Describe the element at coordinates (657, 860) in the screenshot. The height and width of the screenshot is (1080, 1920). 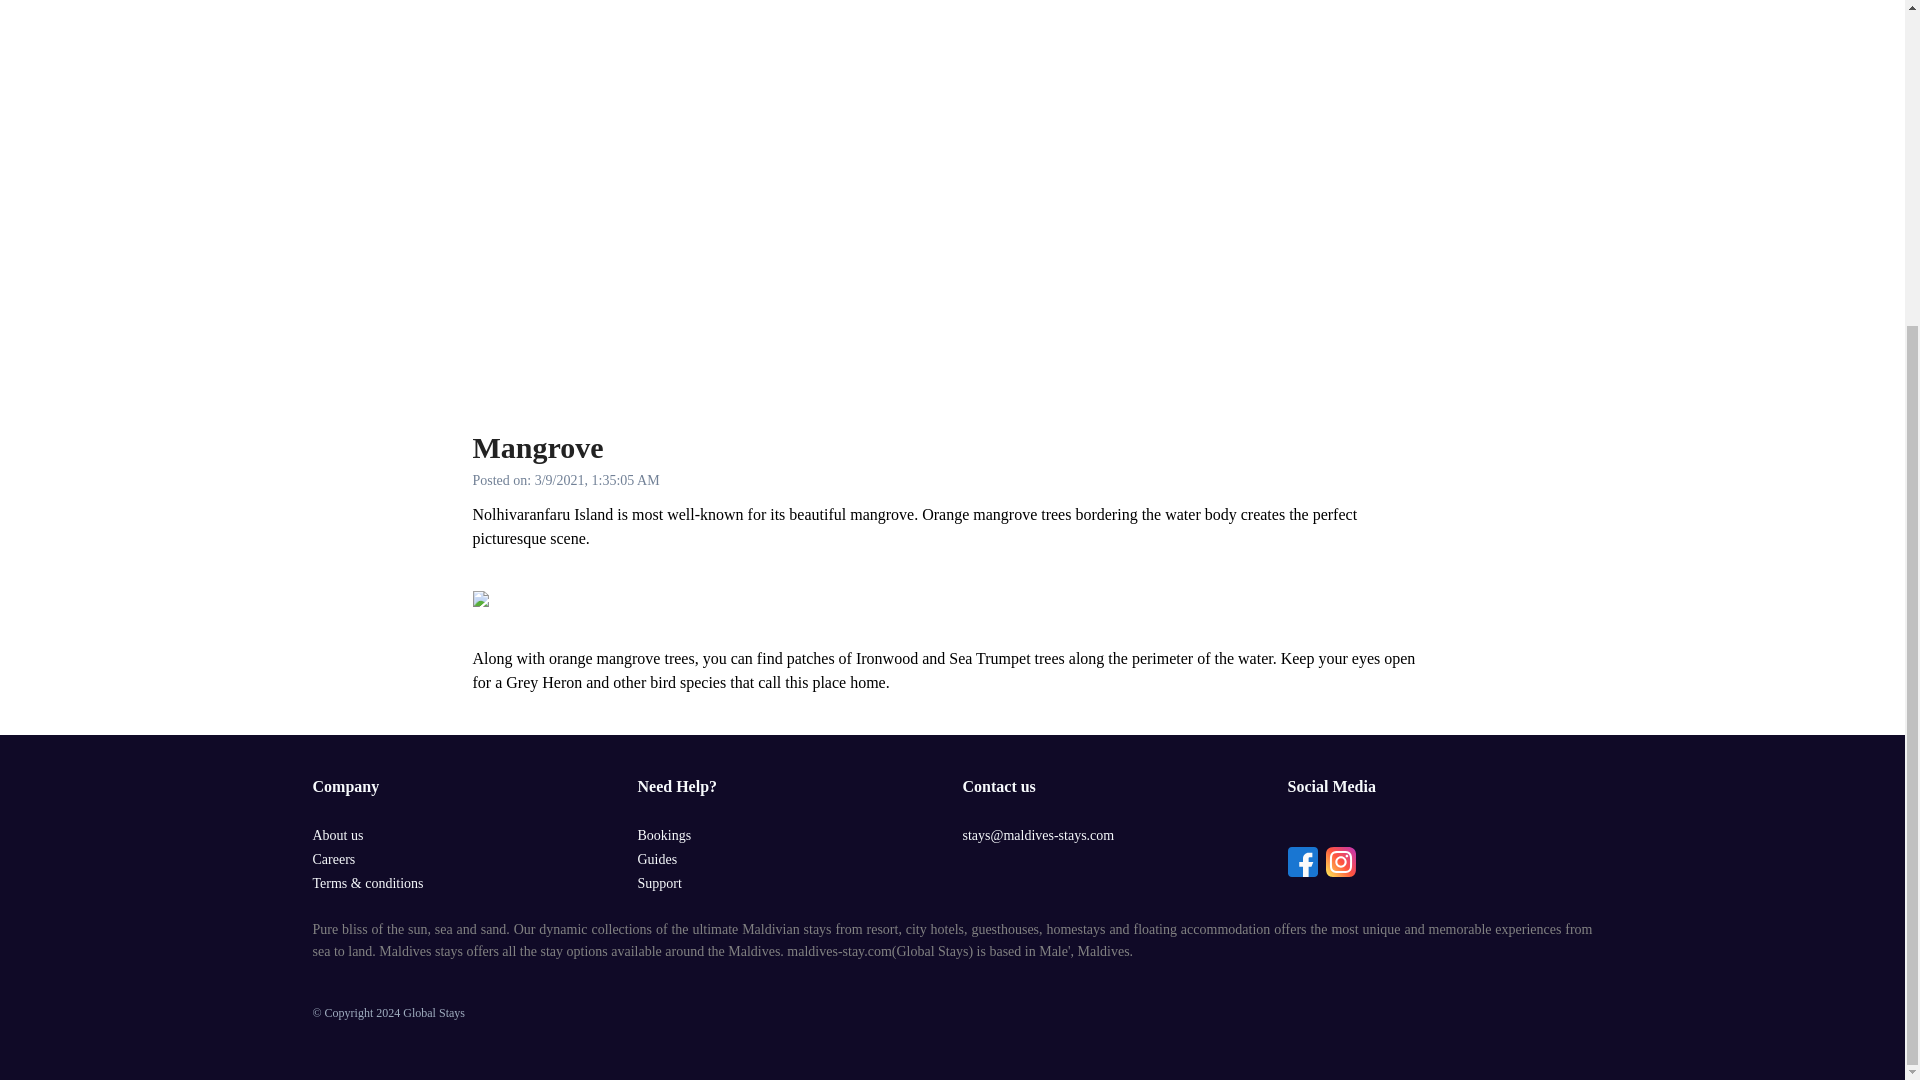
I see `Guides` at that location.